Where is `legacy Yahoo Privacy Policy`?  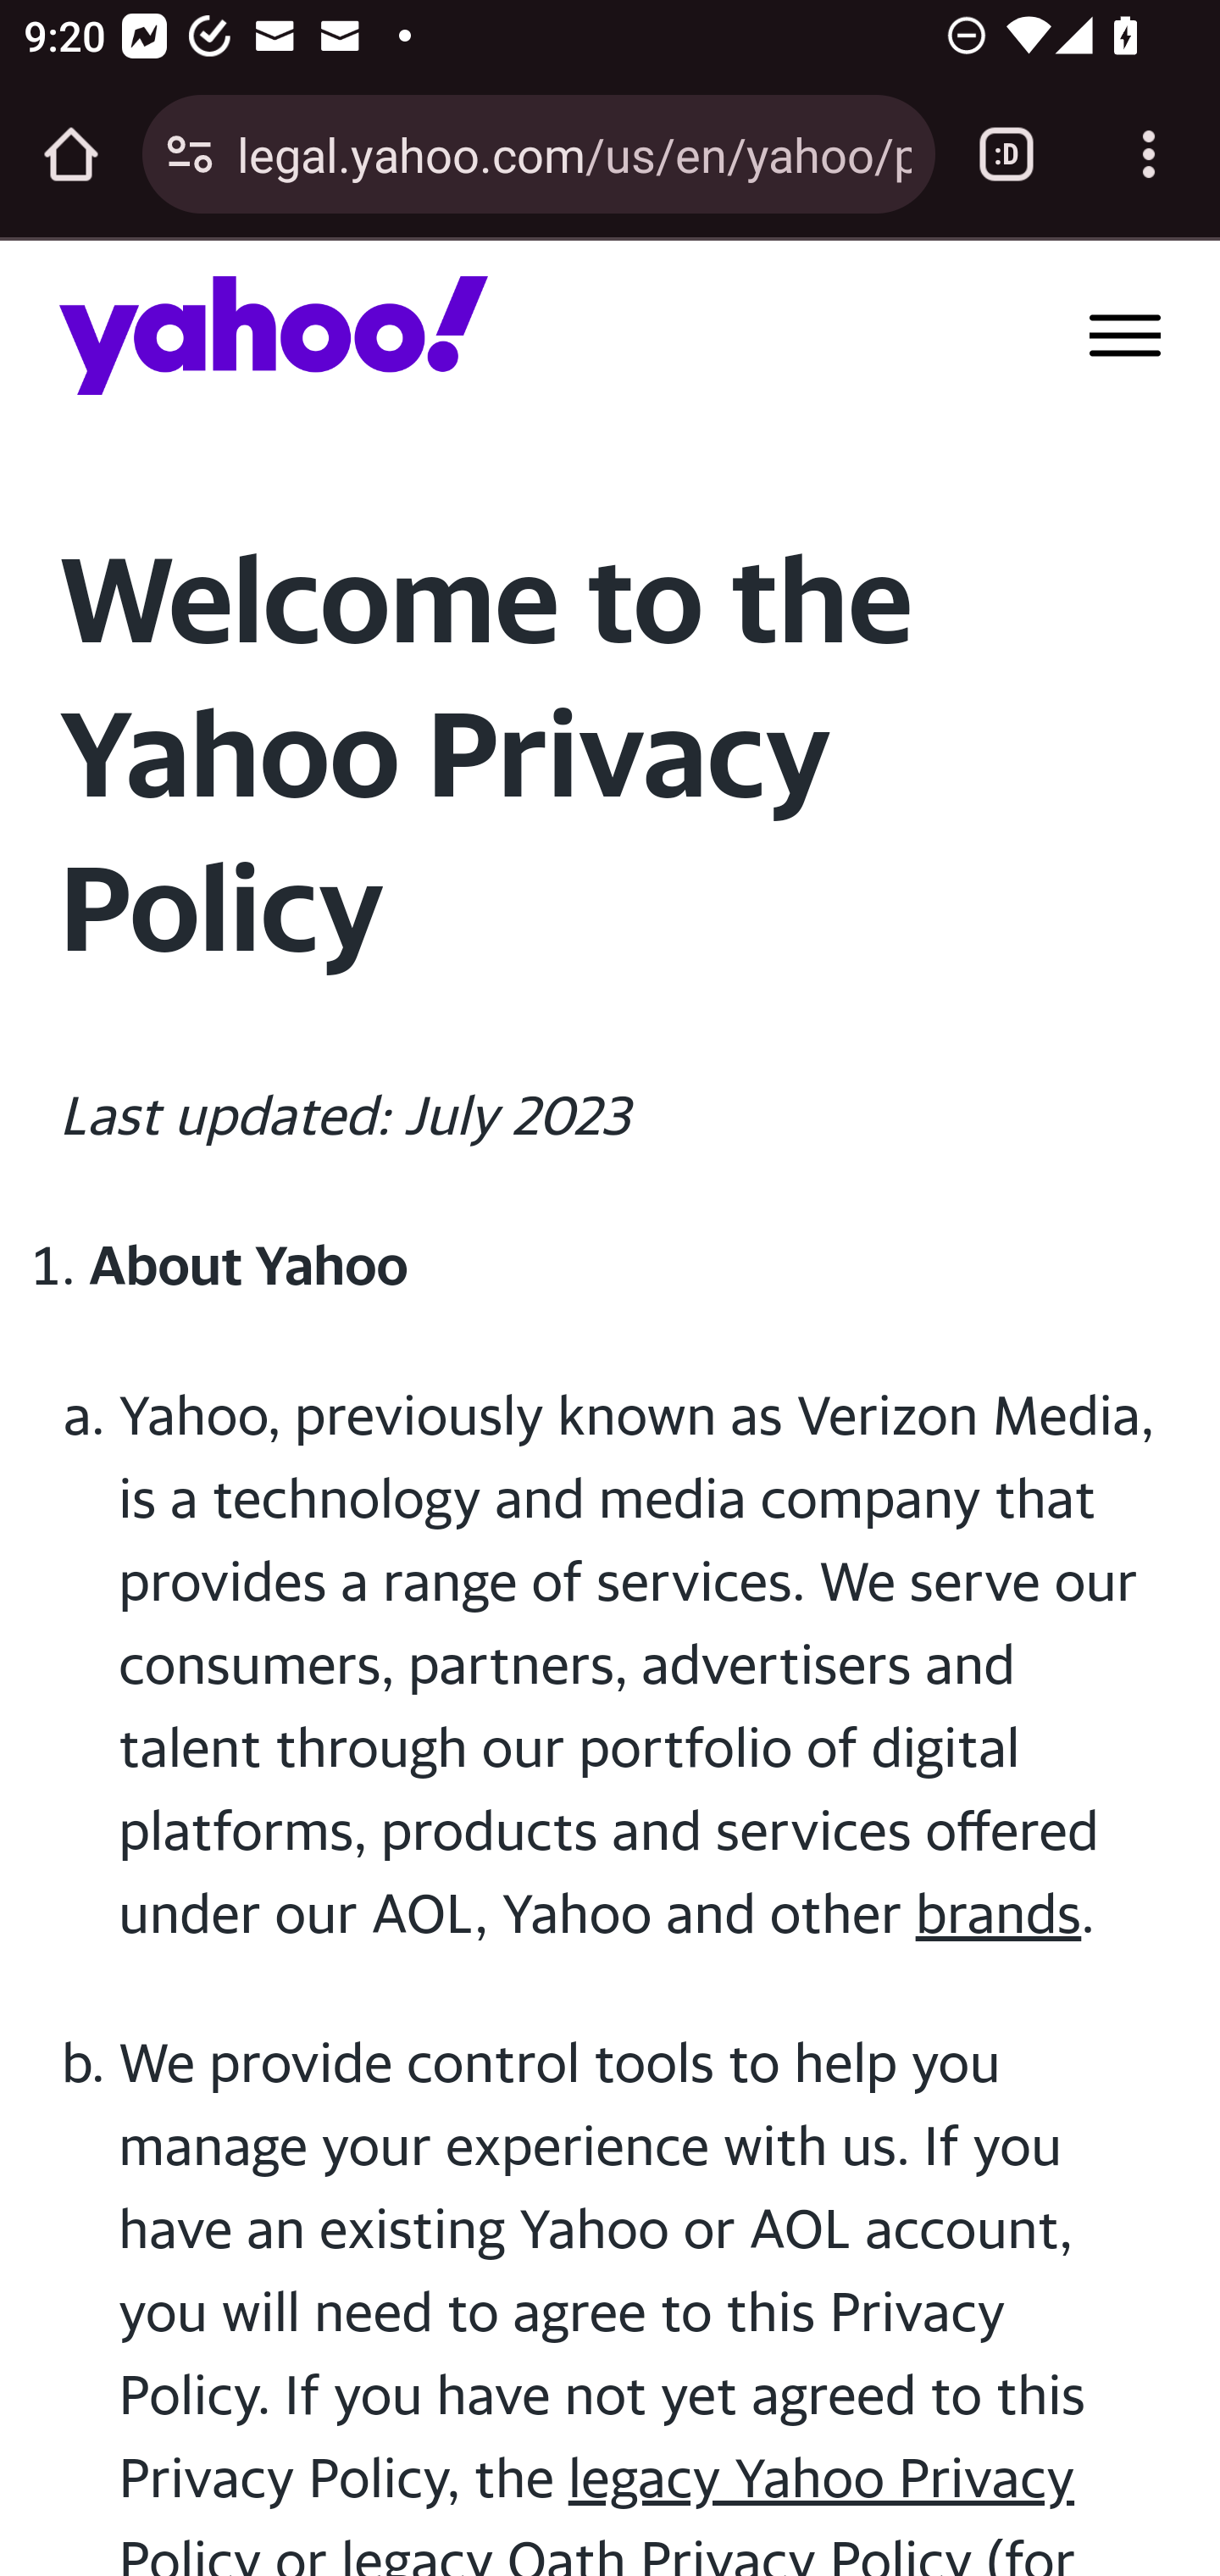 legacy Yahoo Privacy Policy is located at coordinates (596, 2510).